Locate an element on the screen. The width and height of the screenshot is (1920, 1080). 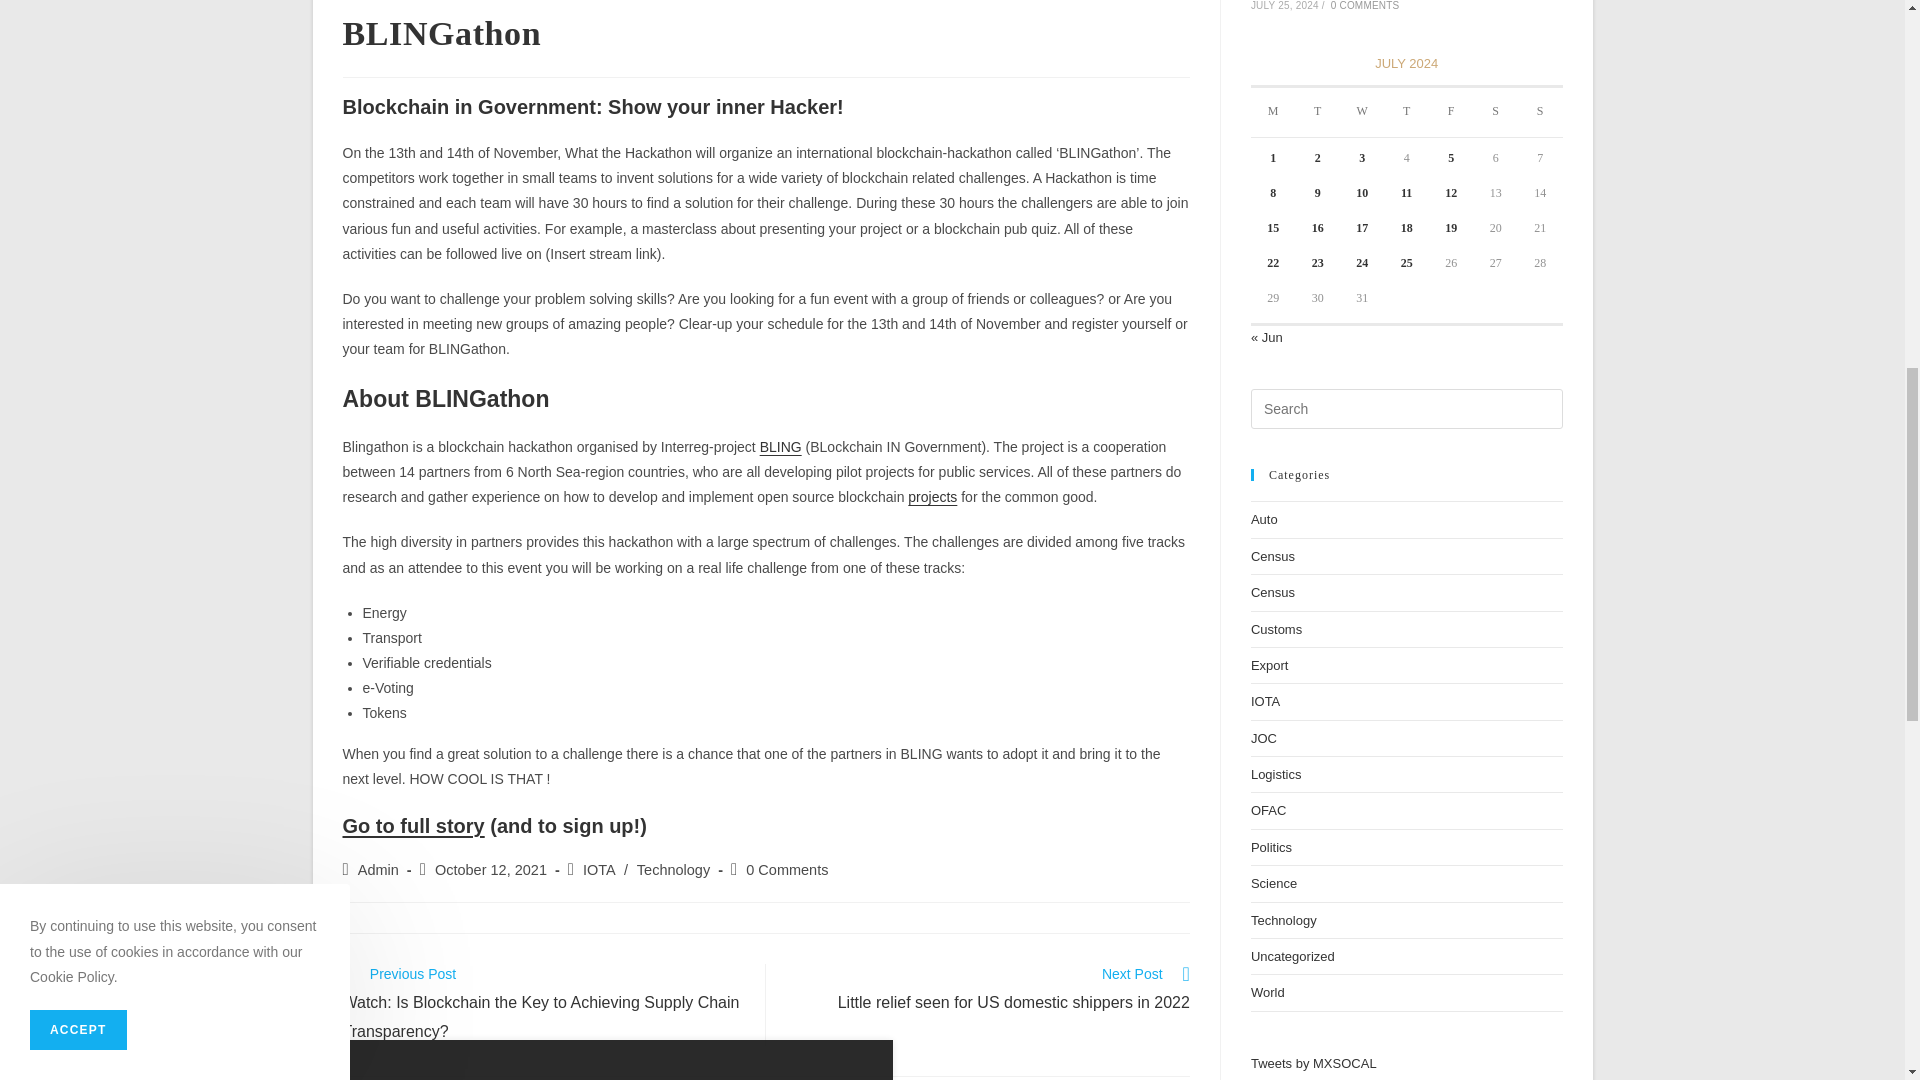
Saturday is located at coordinates (1495, 112).